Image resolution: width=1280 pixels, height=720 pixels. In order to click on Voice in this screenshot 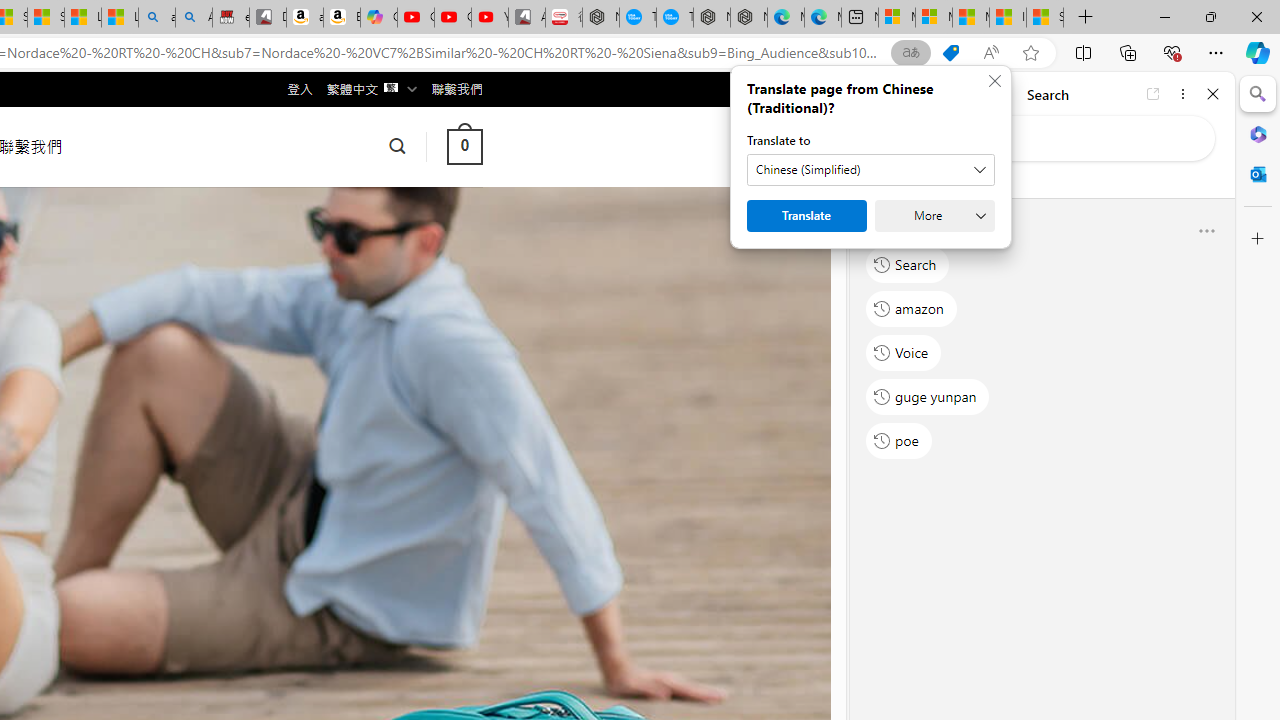, I will do `click(904, 352)`.